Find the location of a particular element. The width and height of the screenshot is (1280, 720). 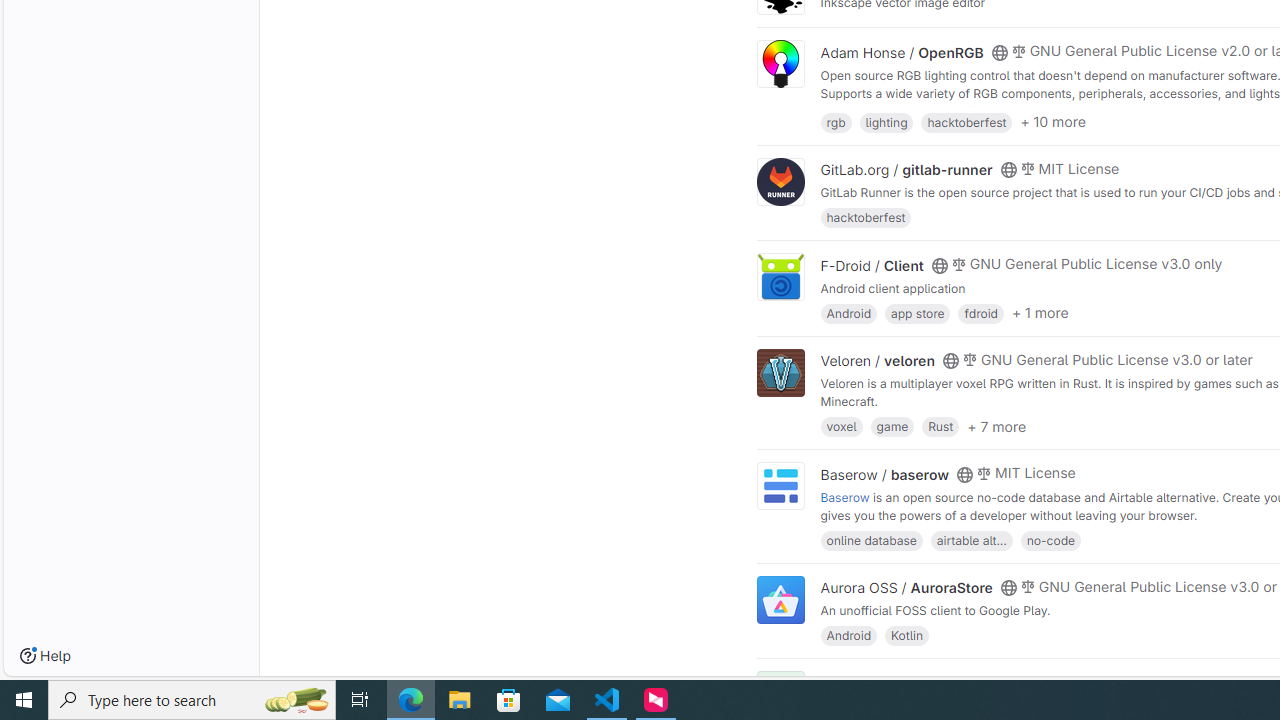

Adam Honse / OpenRGB is located at coordinates (902, 52).